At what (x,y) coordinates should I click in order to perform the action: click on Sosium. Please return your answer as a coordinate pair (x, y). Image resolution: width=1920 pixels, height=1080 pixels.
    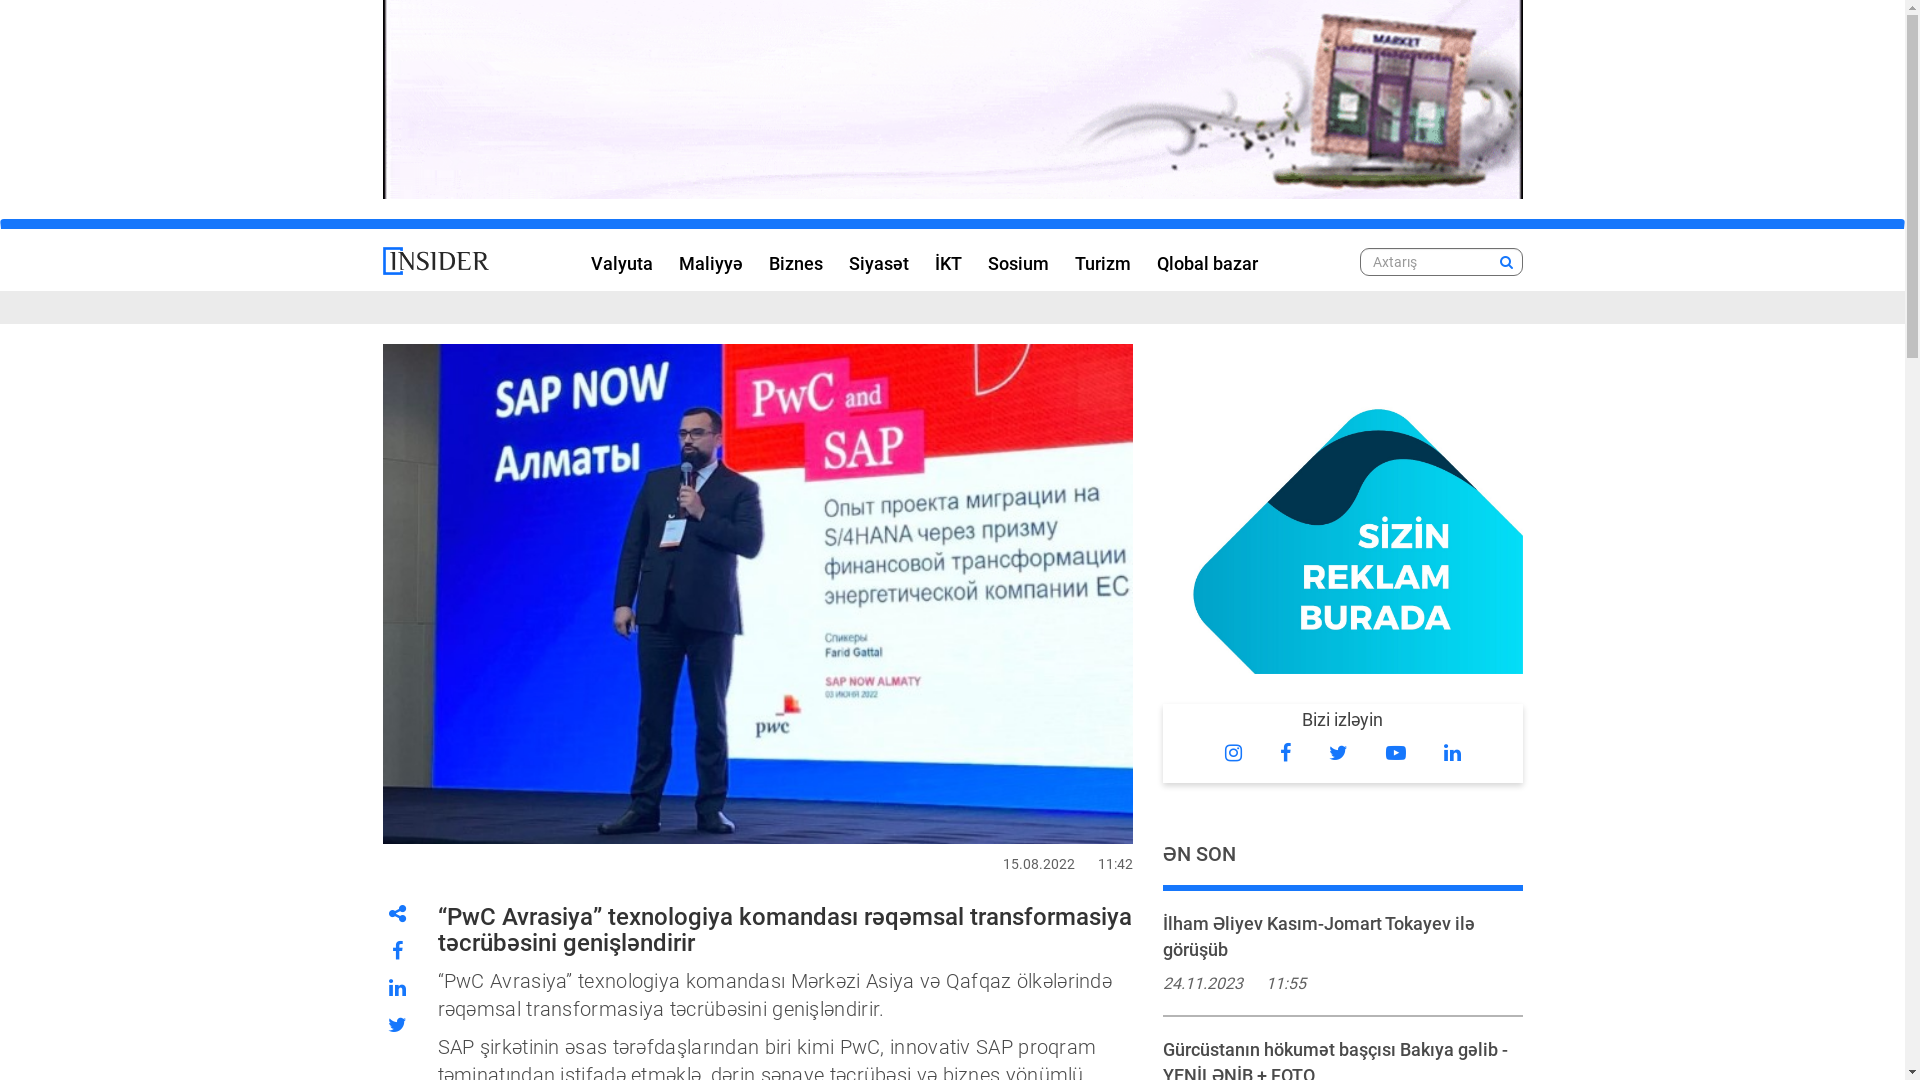
    Looking at the image, I should click on (1018, 260).